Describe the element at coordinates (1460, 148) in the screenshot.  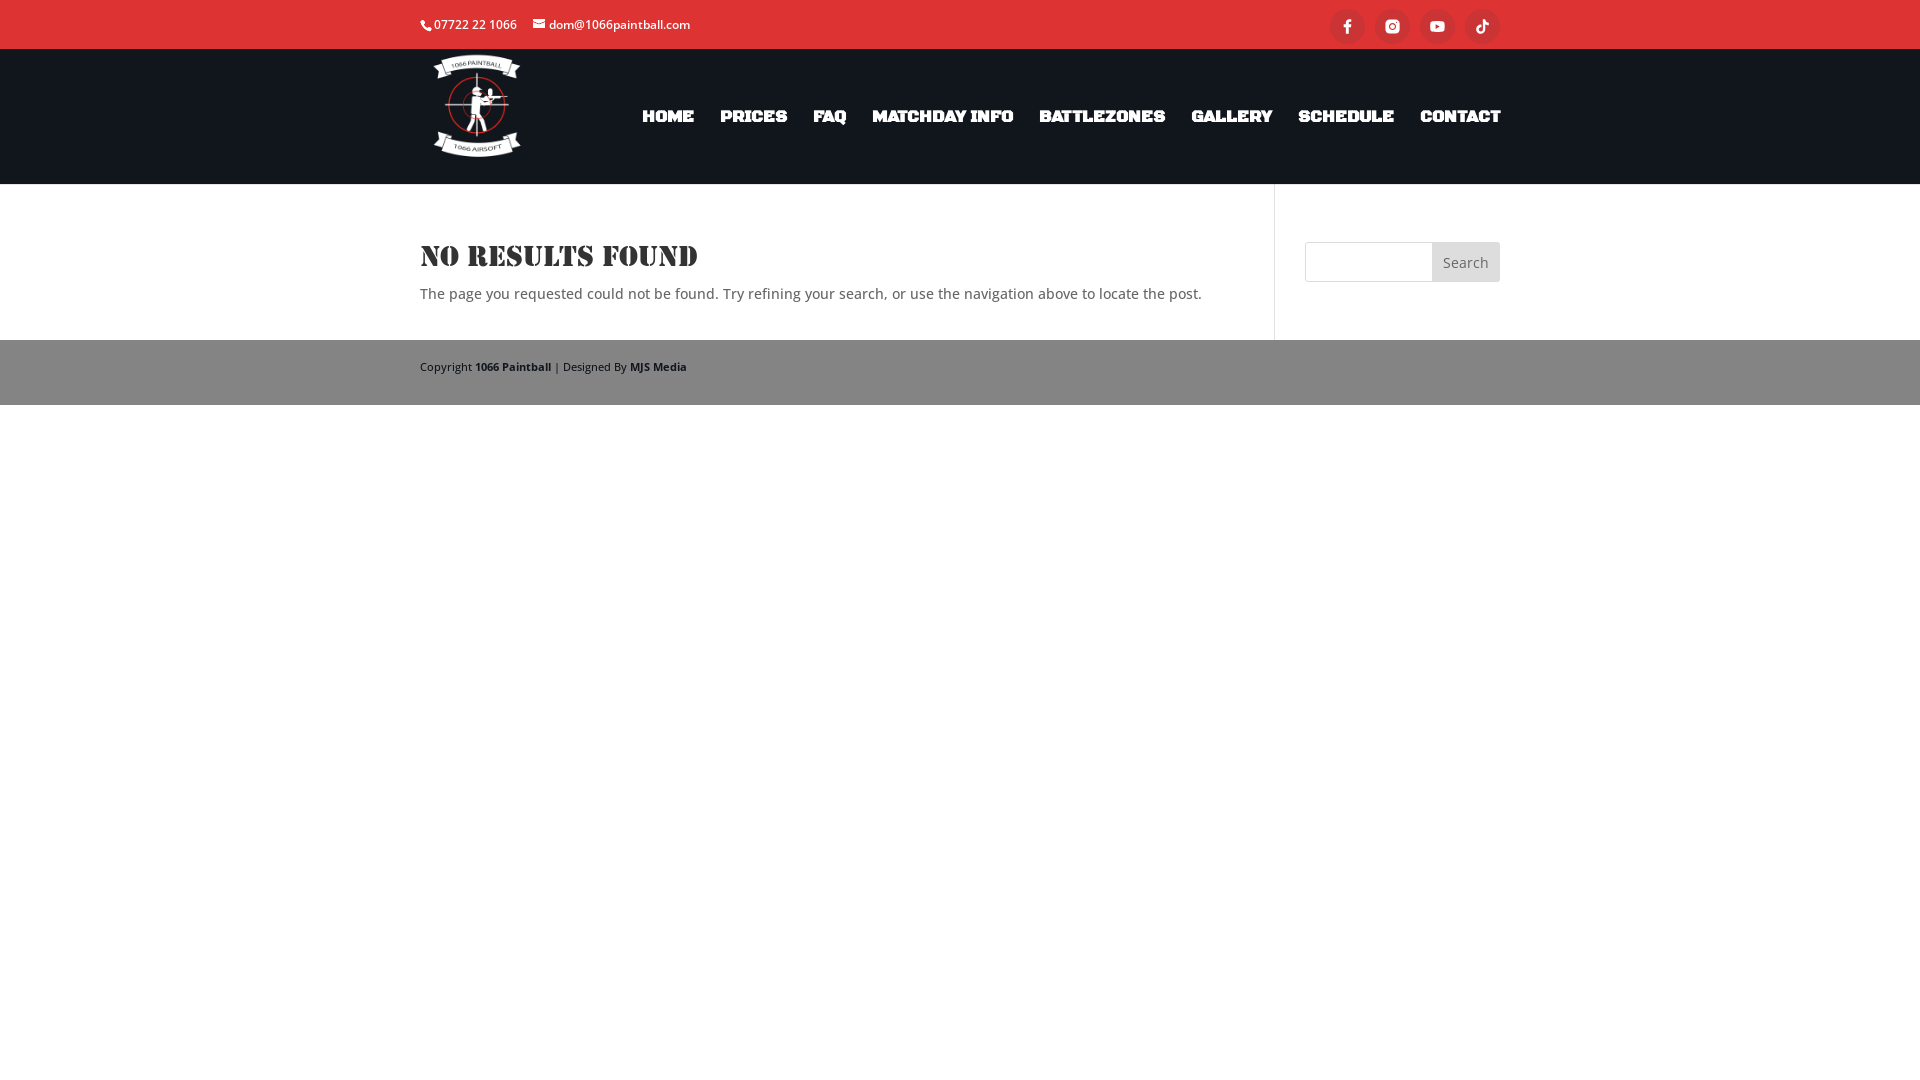
I see `CONTACT` at that location.